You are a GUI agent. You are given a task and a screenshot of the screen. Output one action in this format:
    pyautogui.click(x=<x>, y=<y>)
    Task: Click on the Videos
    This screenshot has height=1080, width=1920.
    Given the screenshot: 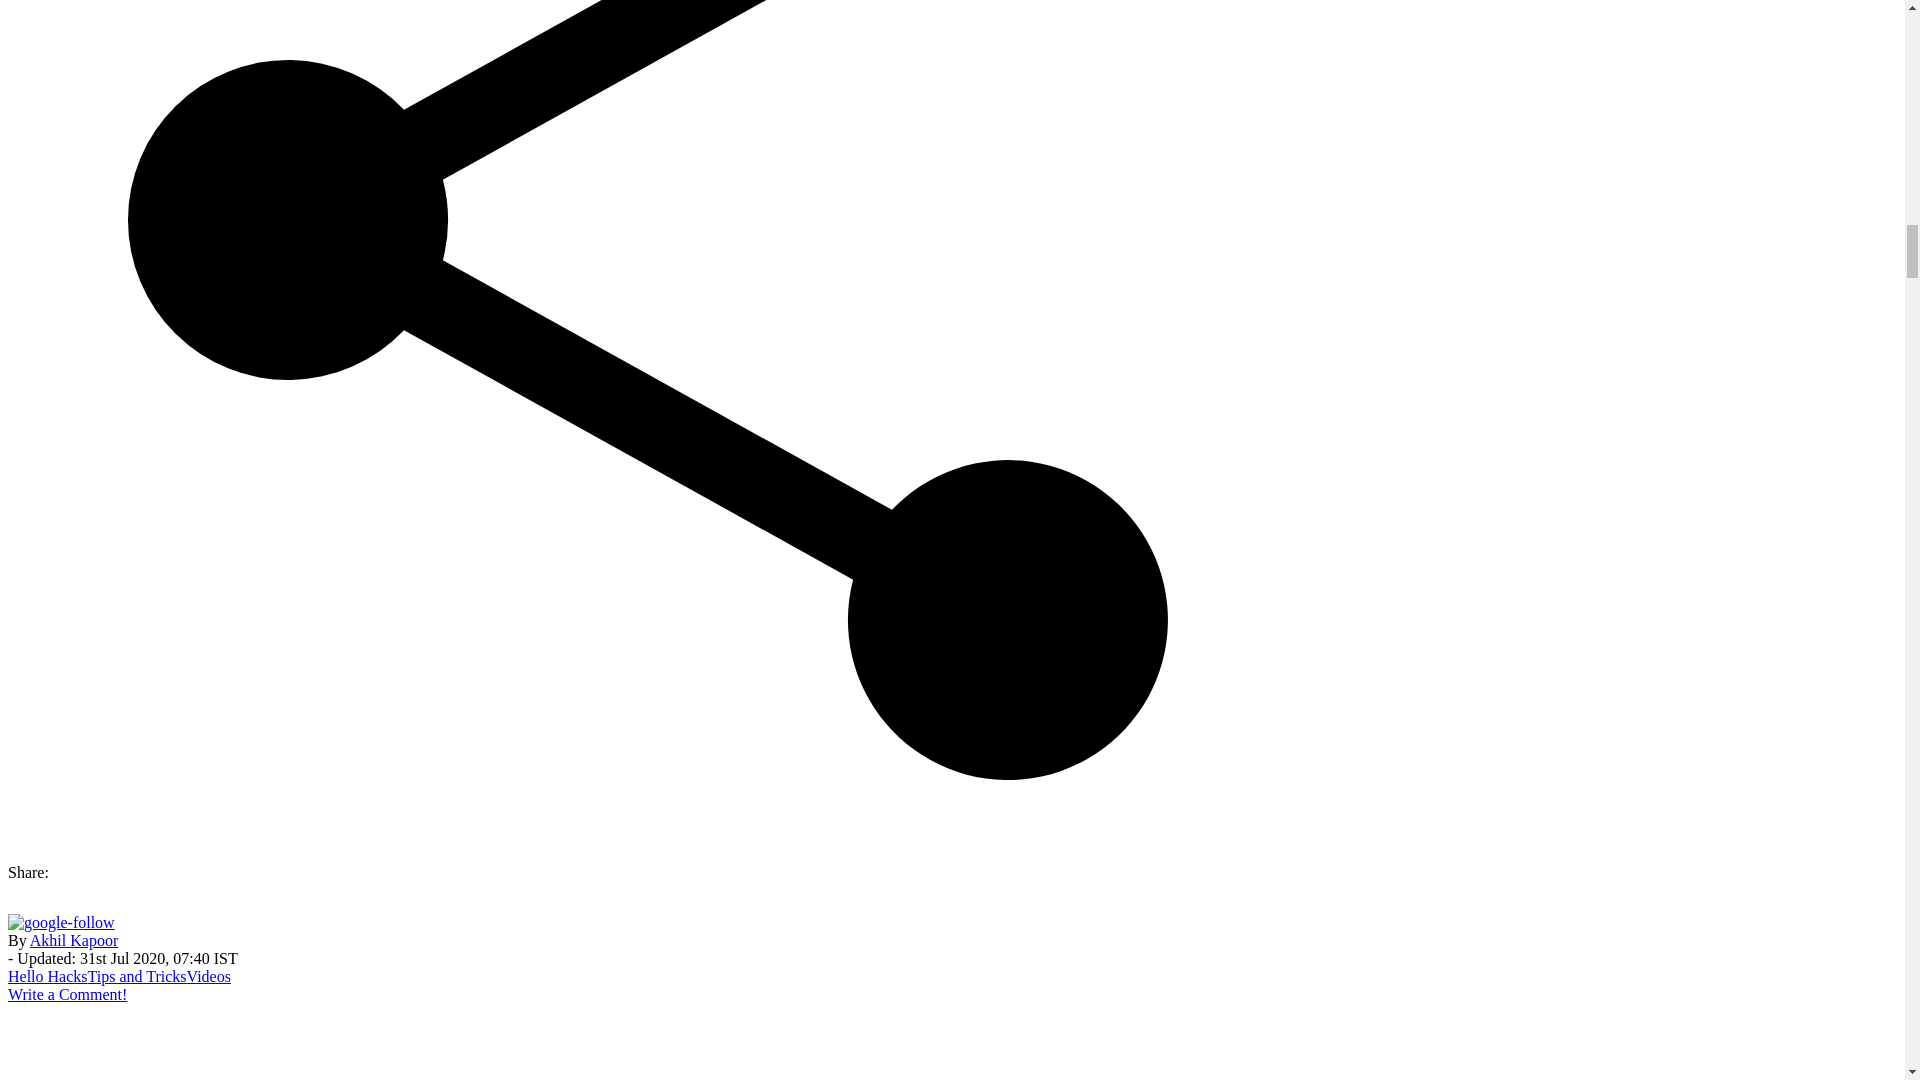 What is the action you would take?
    pyautogui.click(x=208, y=976)
    